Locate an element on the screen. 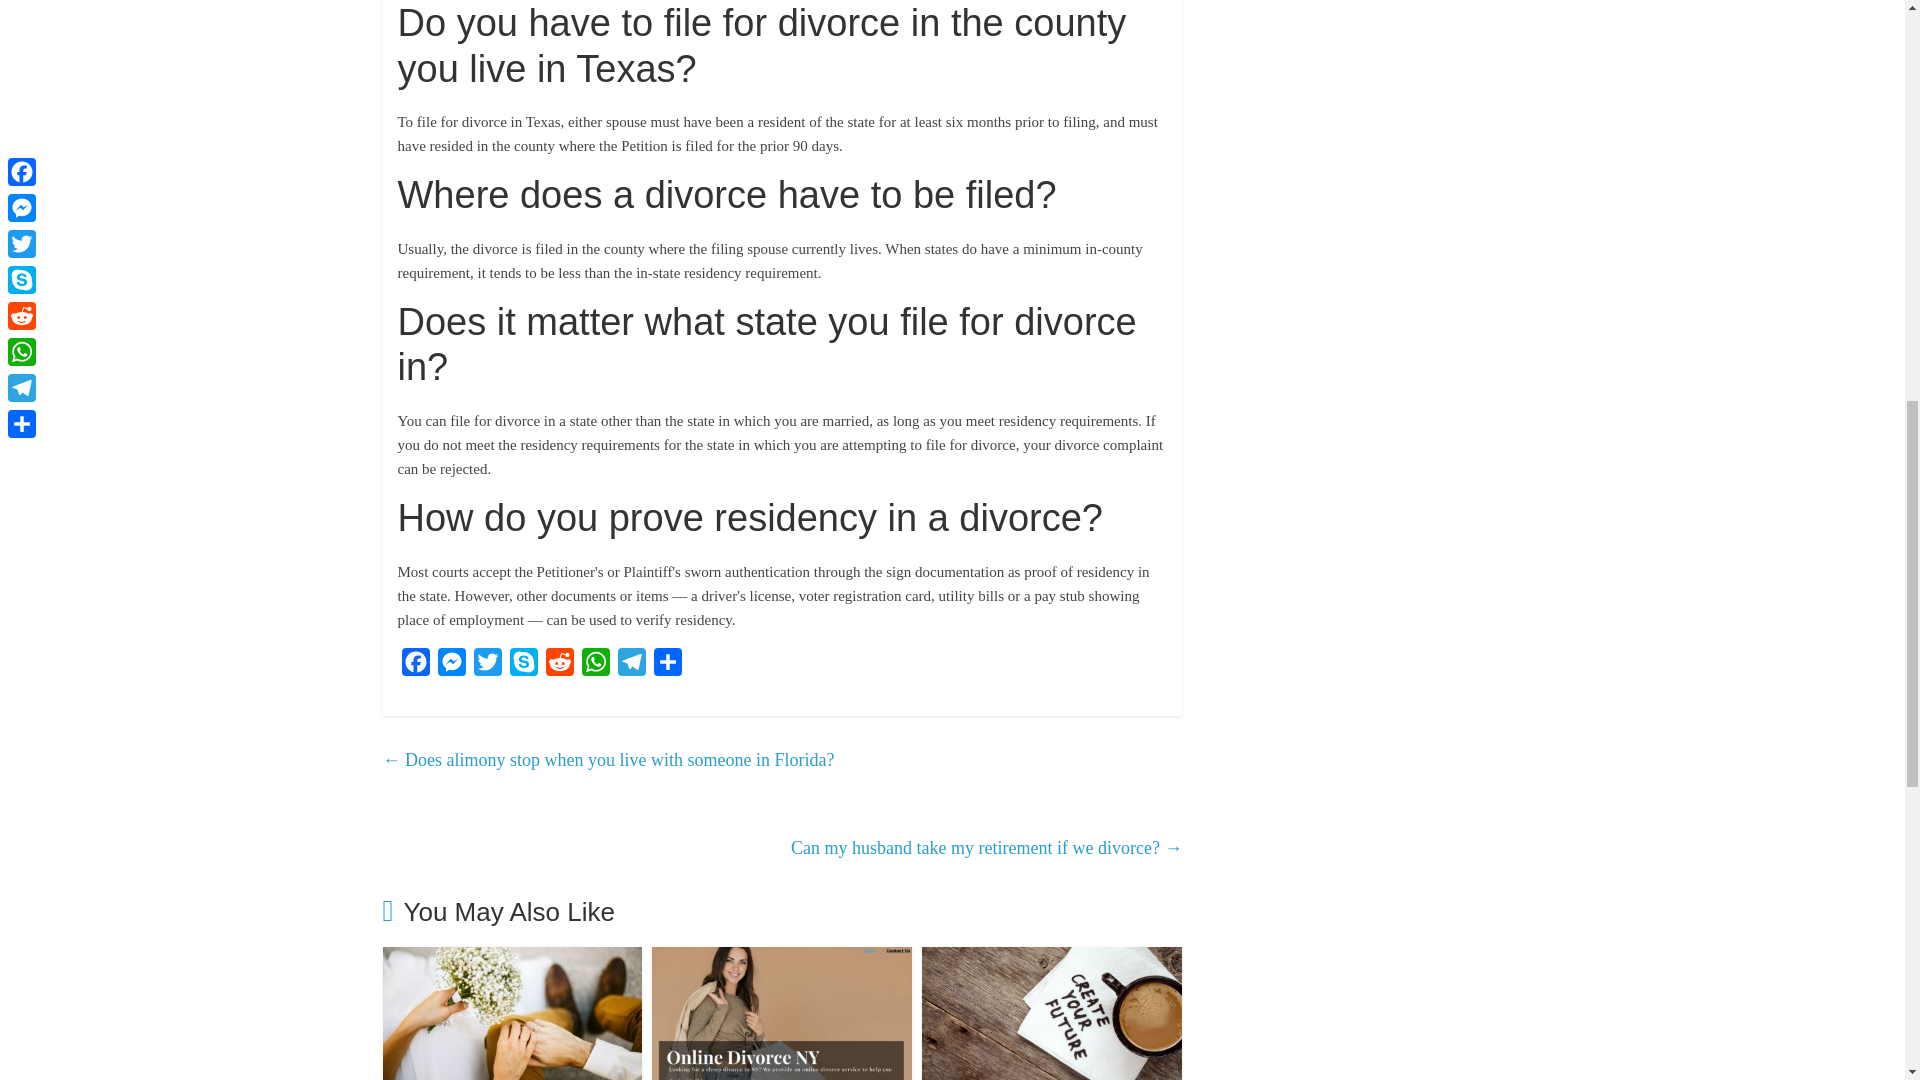 This screenshot has height=1080, width=1920. WhatsApp is located at coordinates (596, 666).